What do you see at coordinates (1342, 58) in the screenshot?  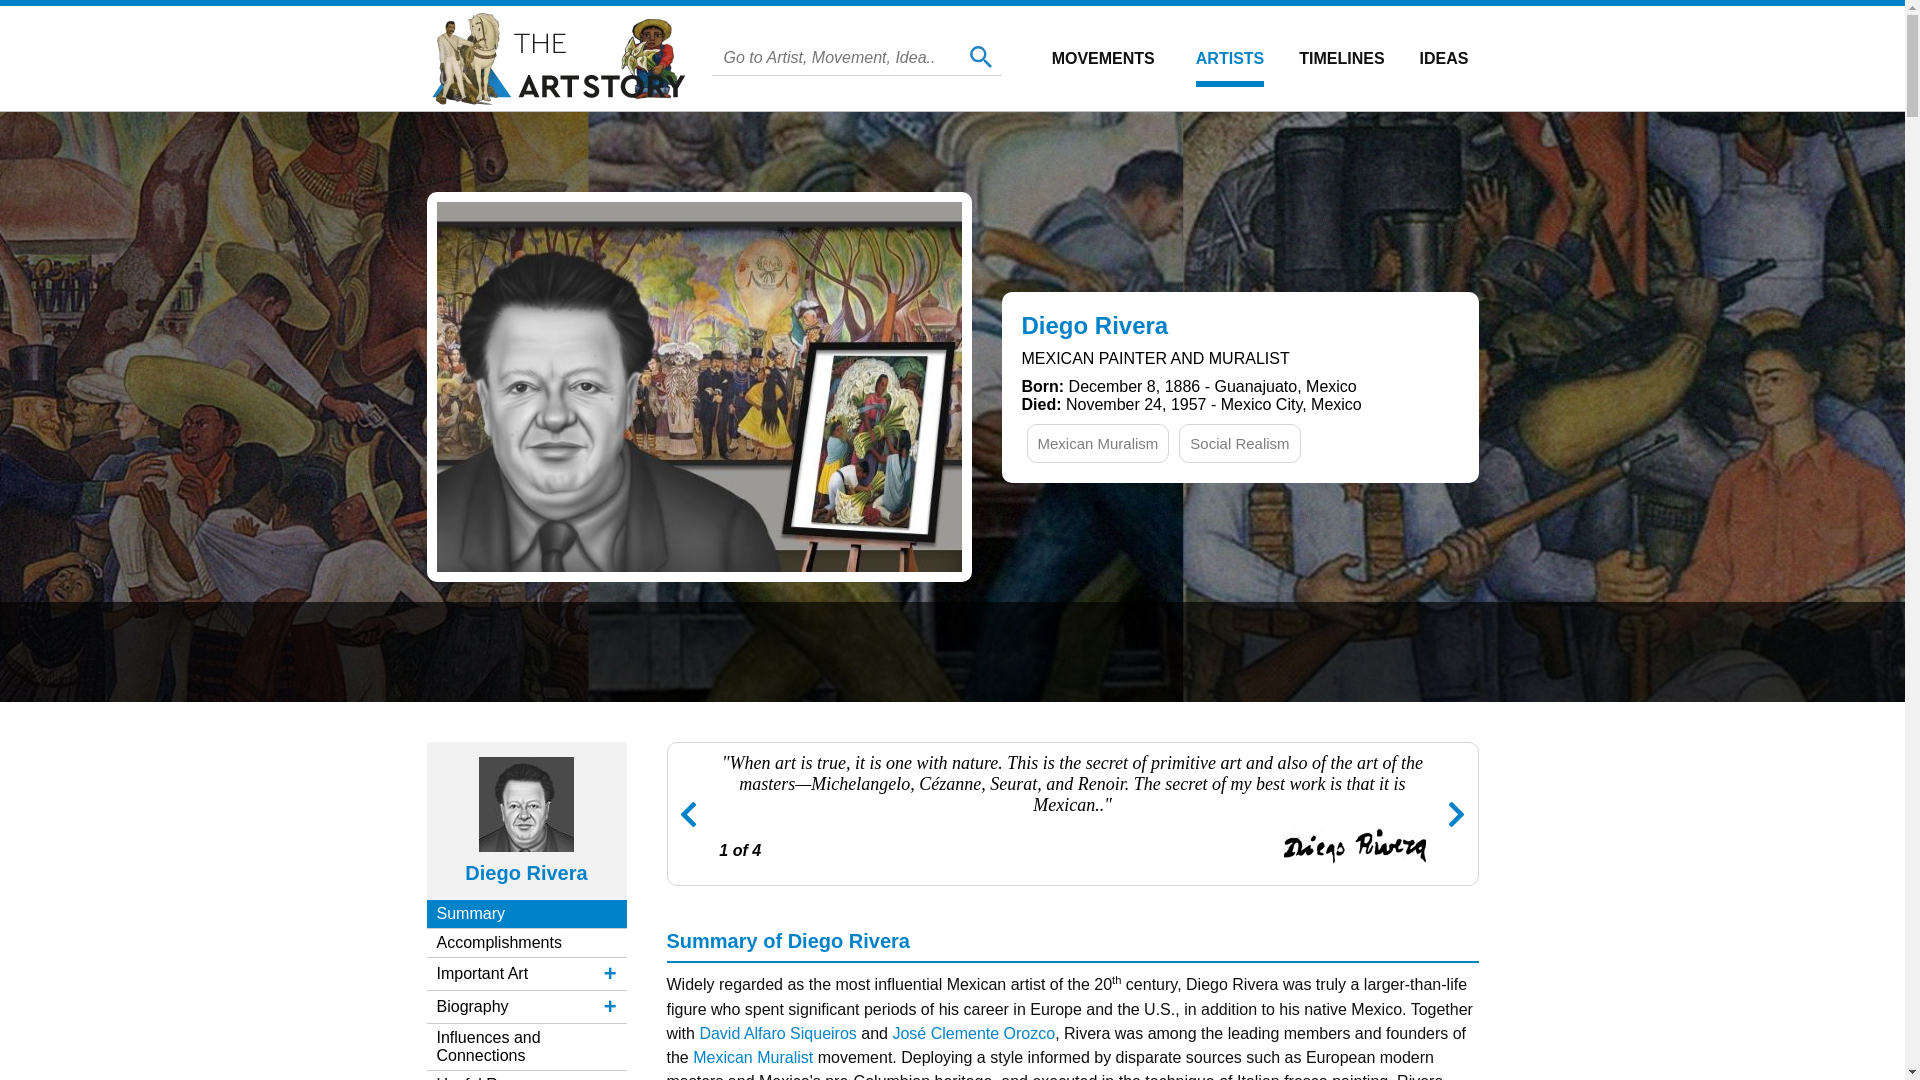 I see `TIMELINES` at bounding box center [1342, 58].